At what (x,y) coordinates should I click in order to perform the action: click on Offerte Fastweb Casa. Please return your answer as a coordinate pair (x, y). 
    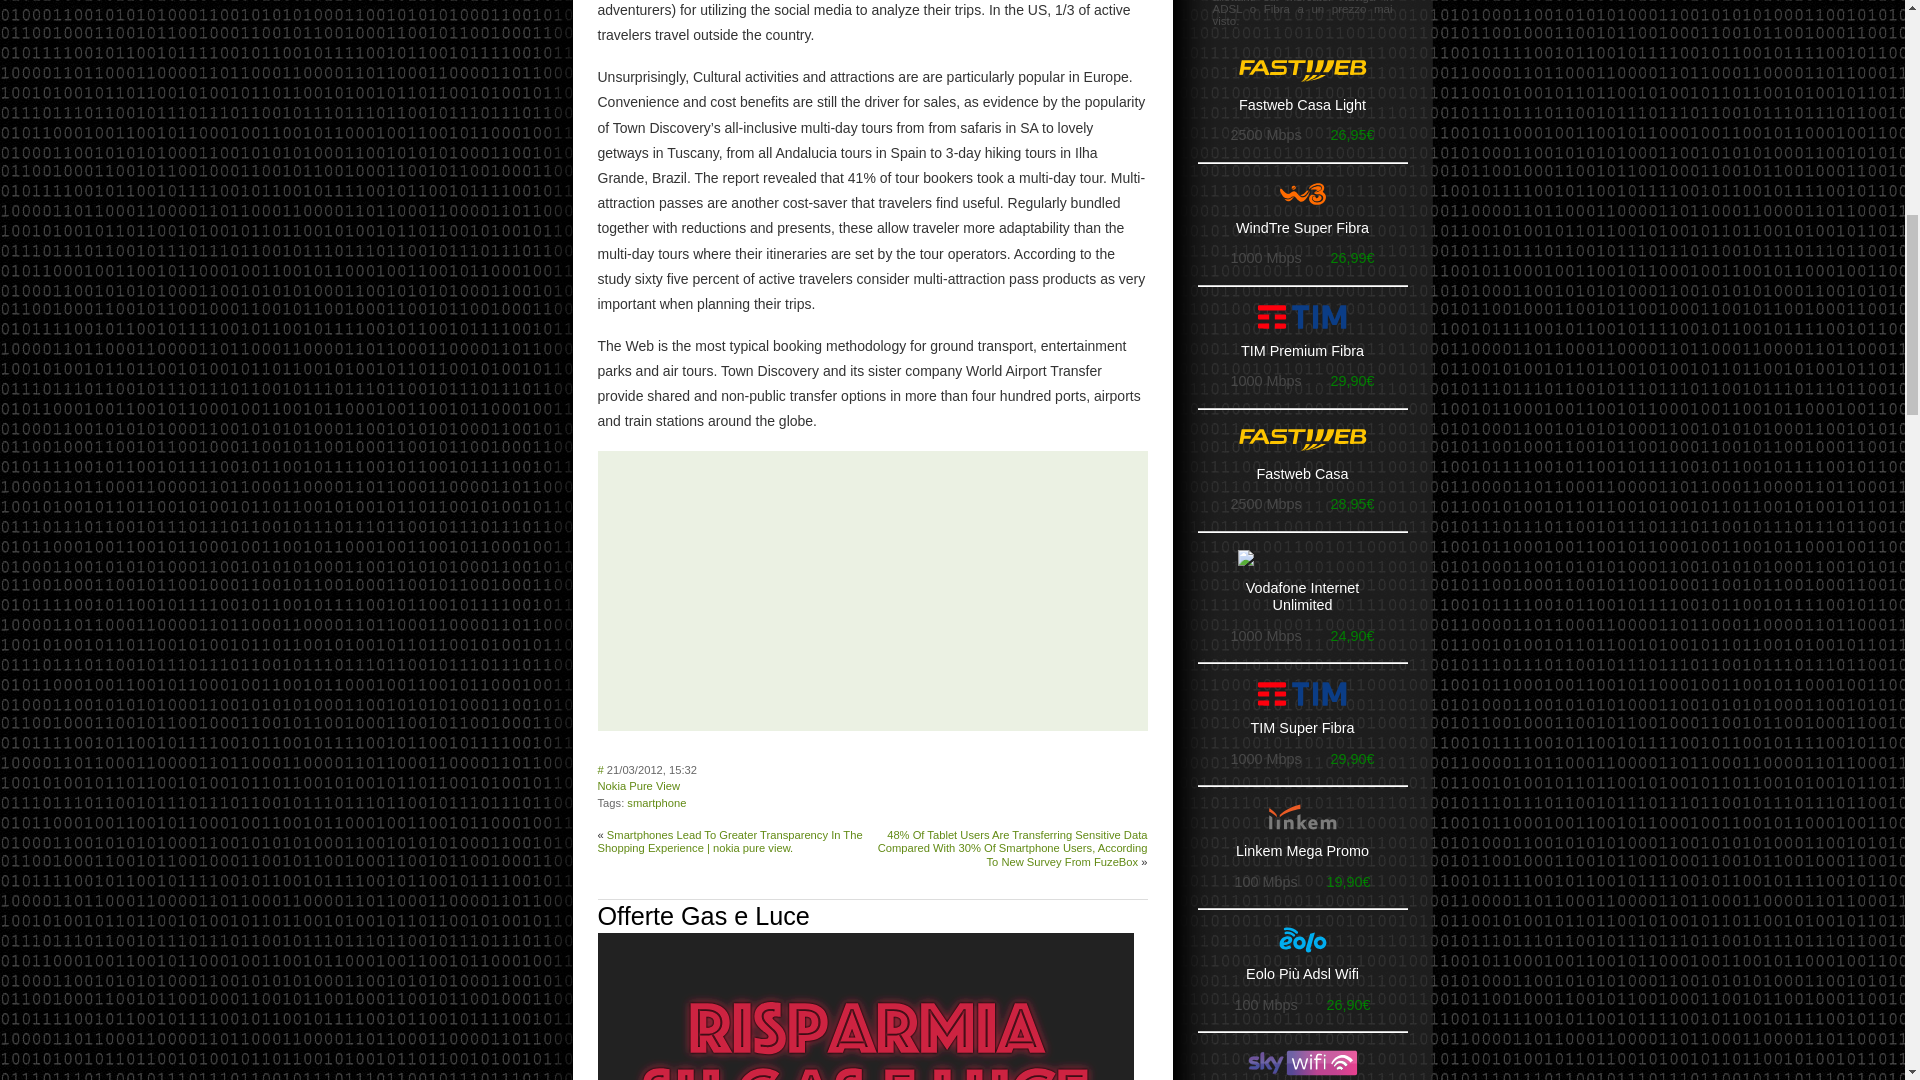
    Looking at the image, I should click on (1302, 71).